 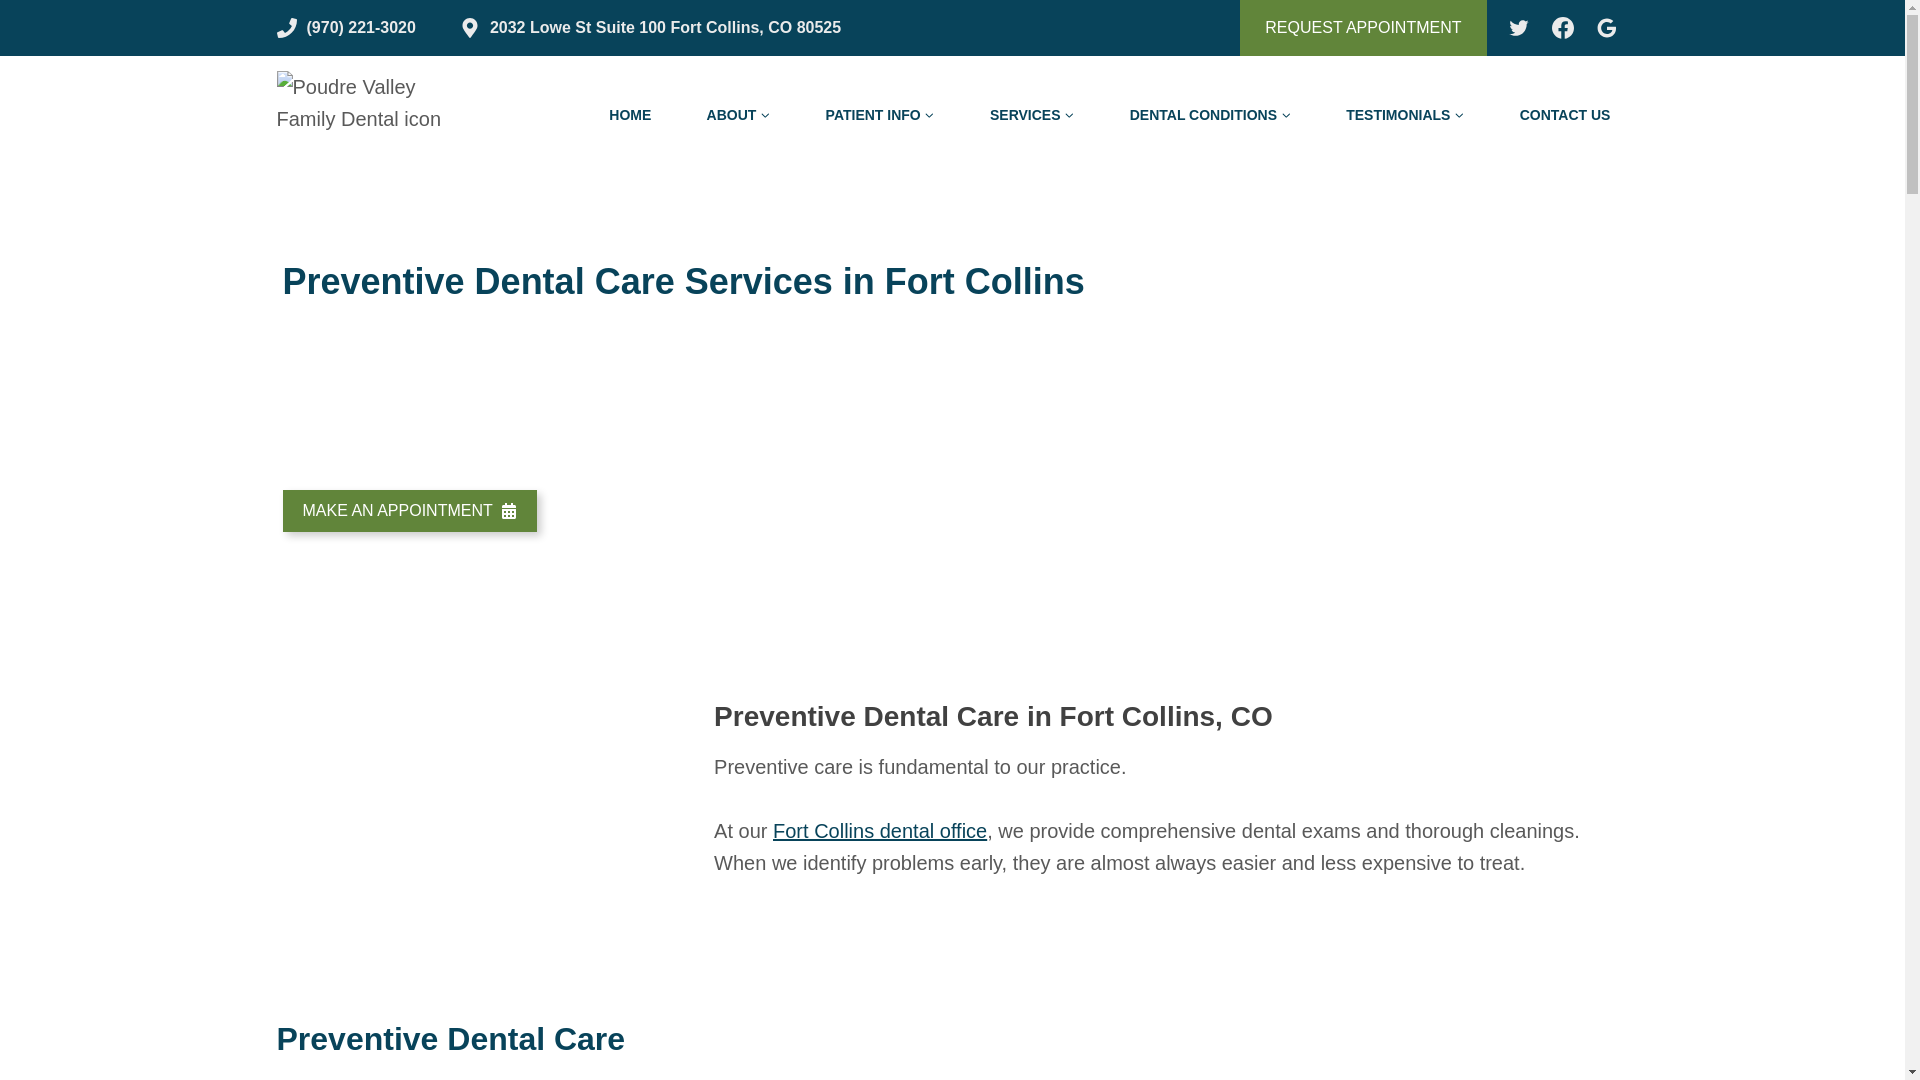 What do you see at coordinates (630, 114) in the screenshot?
I see `HOME` at bounding box center [630, 114].